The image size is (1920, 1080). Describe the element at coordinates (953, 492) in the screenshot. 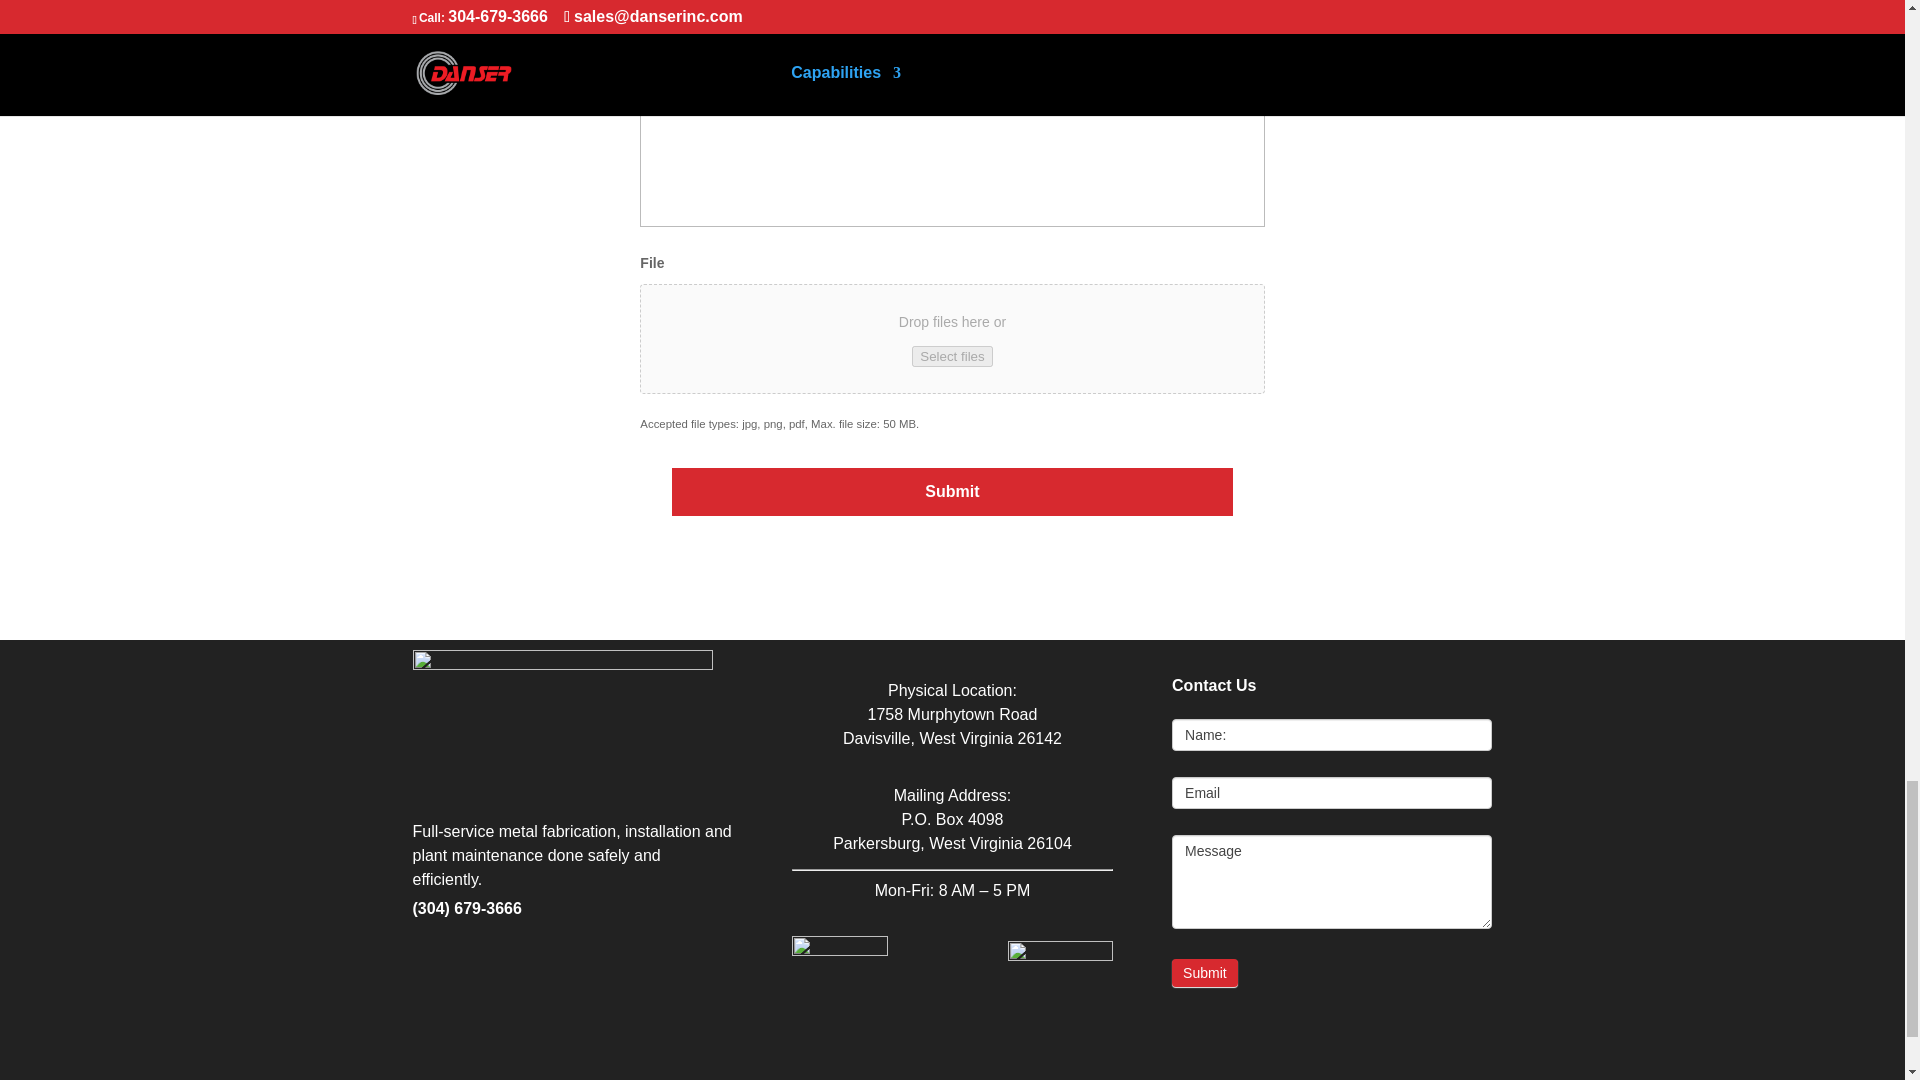

I see `Submit` at that location.